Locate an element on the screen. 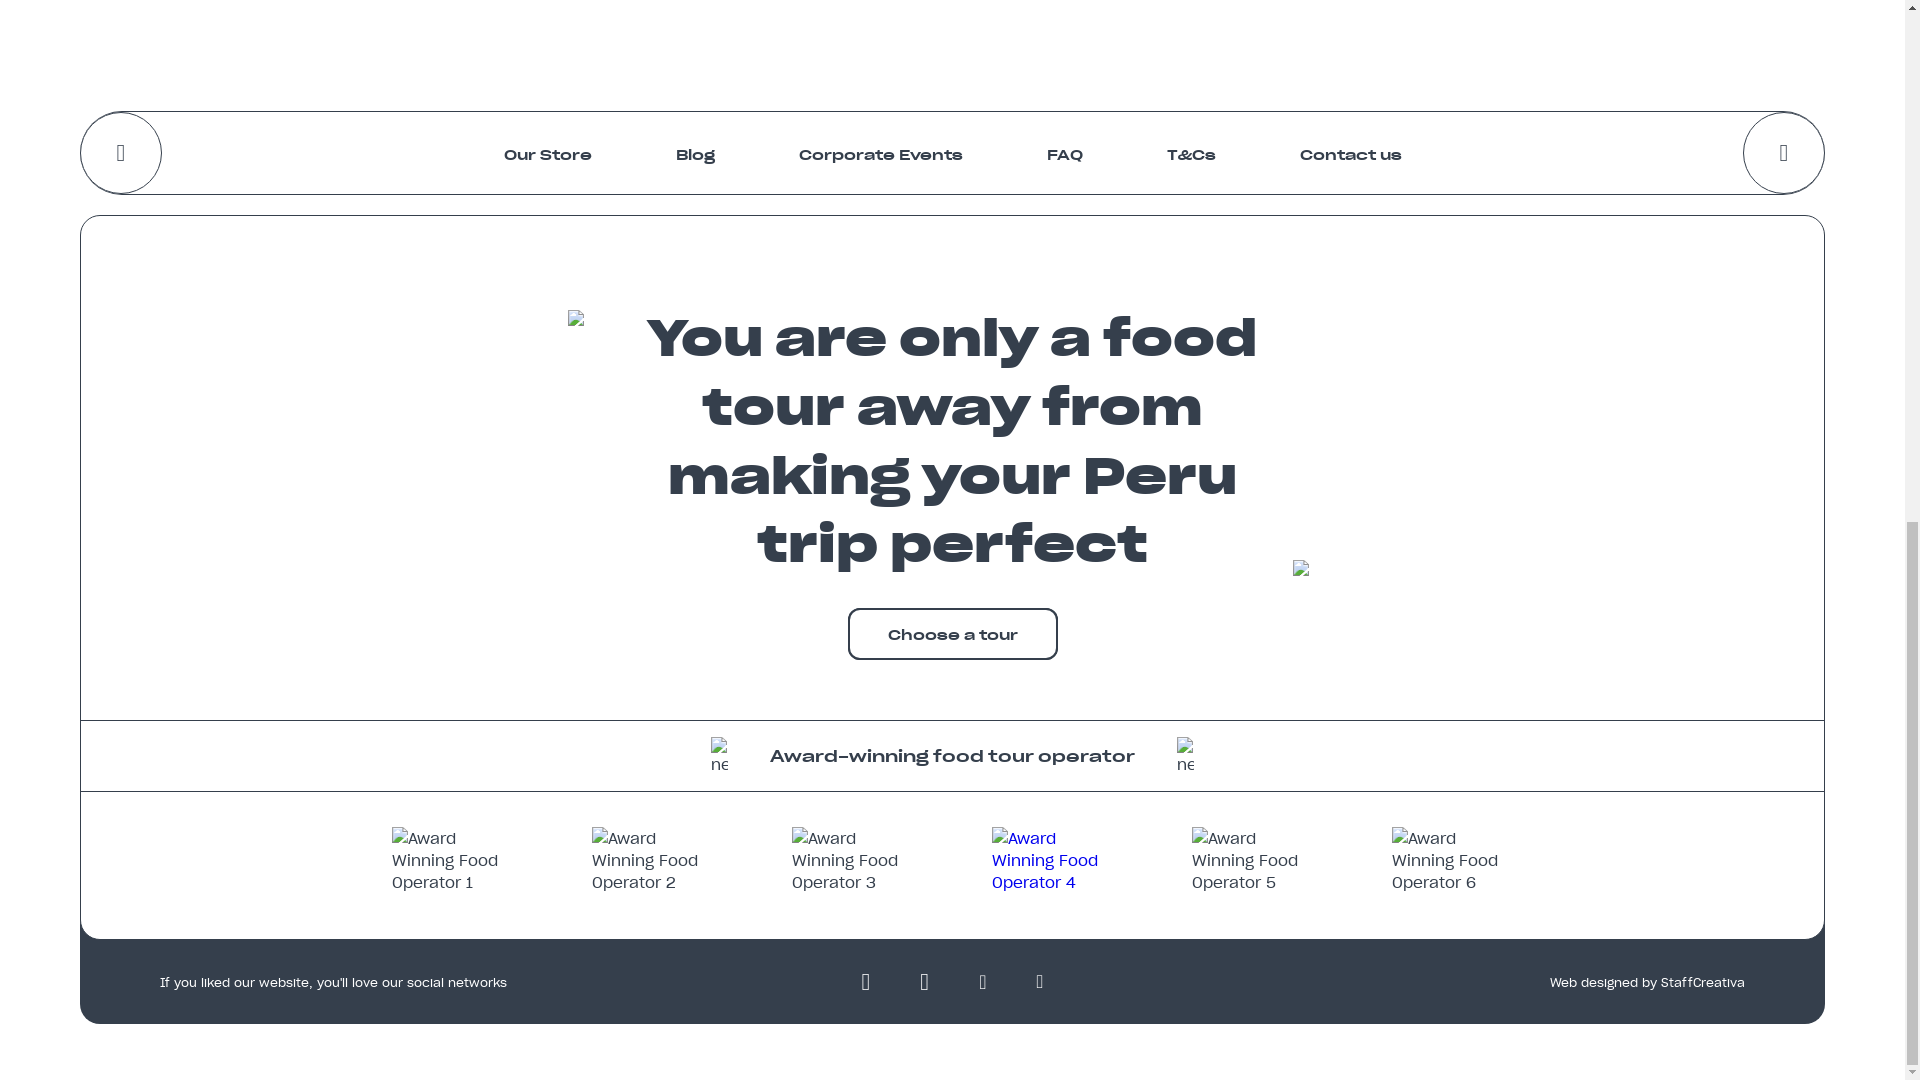  Corporate Events is located at coordinates (880, 153).